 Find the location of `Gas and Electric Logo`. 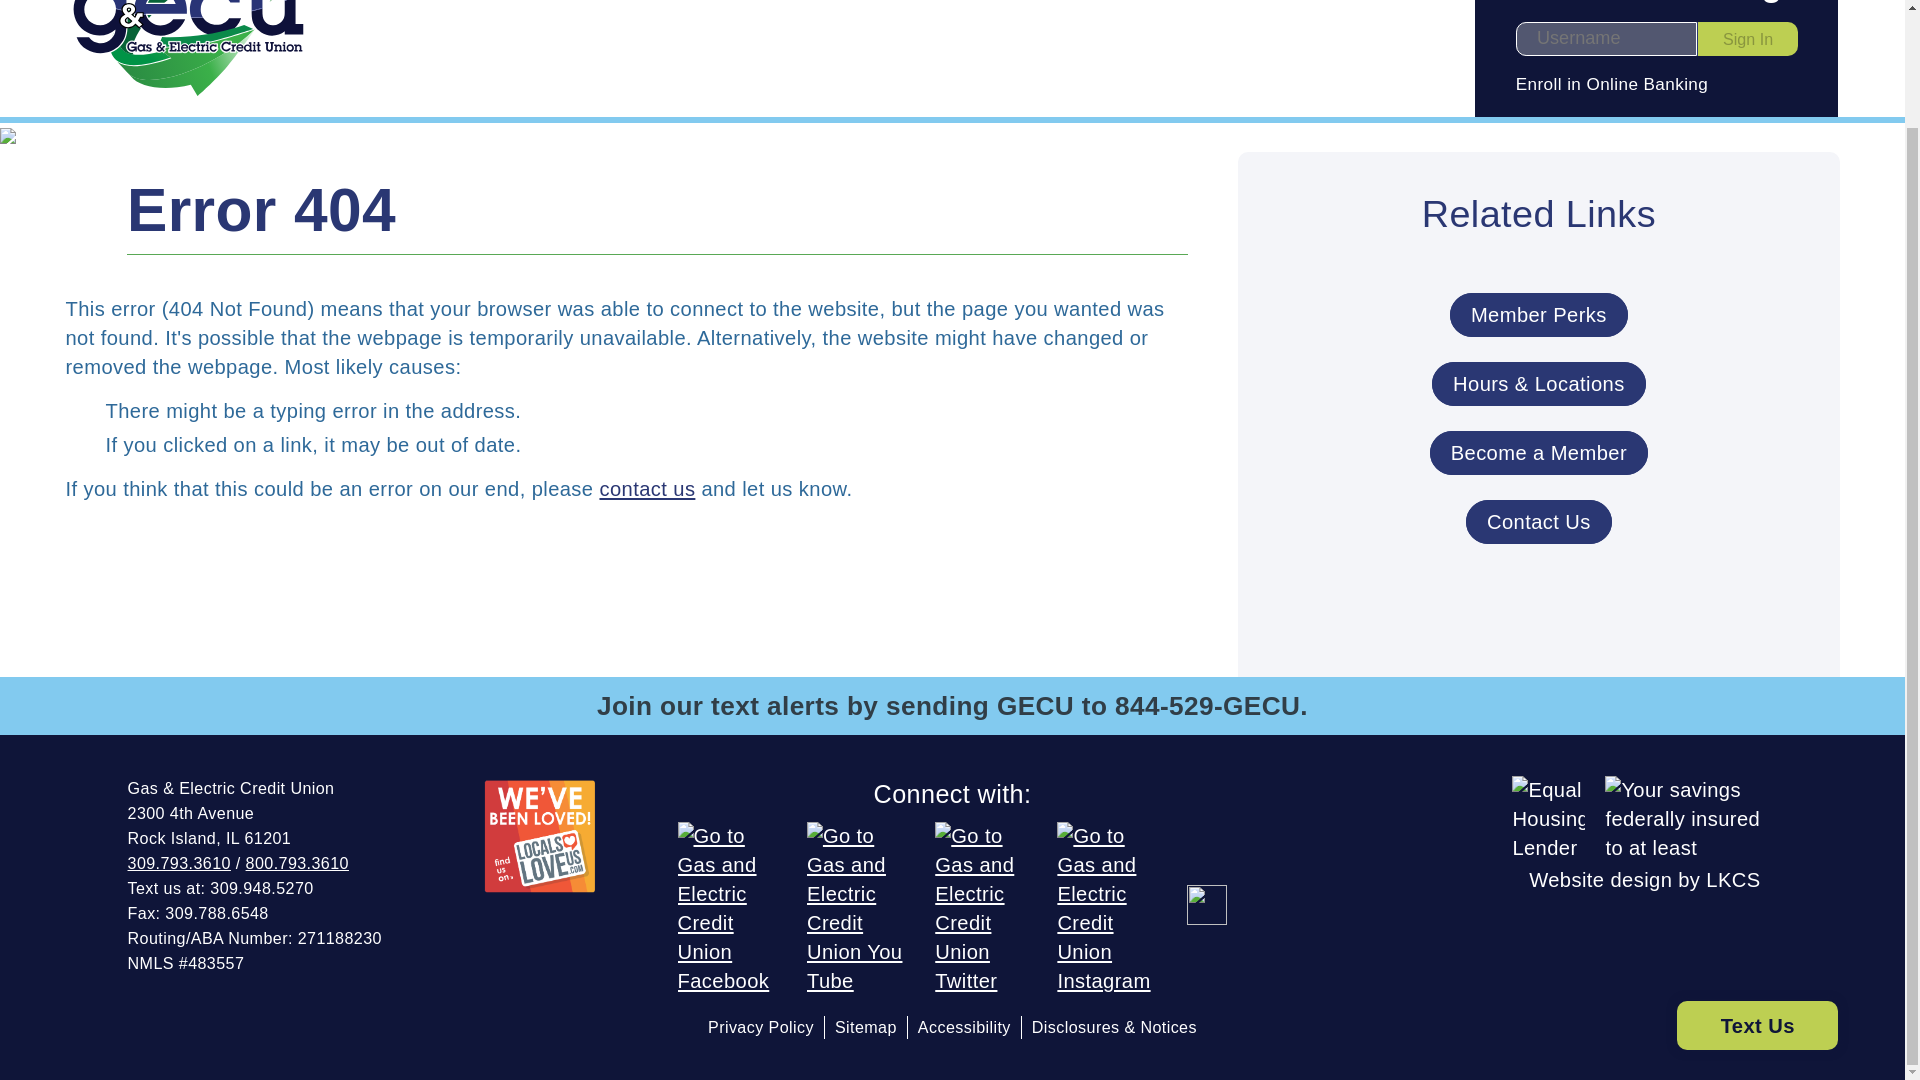

Gas and Electric Logo is located at coordinates (188, 50).